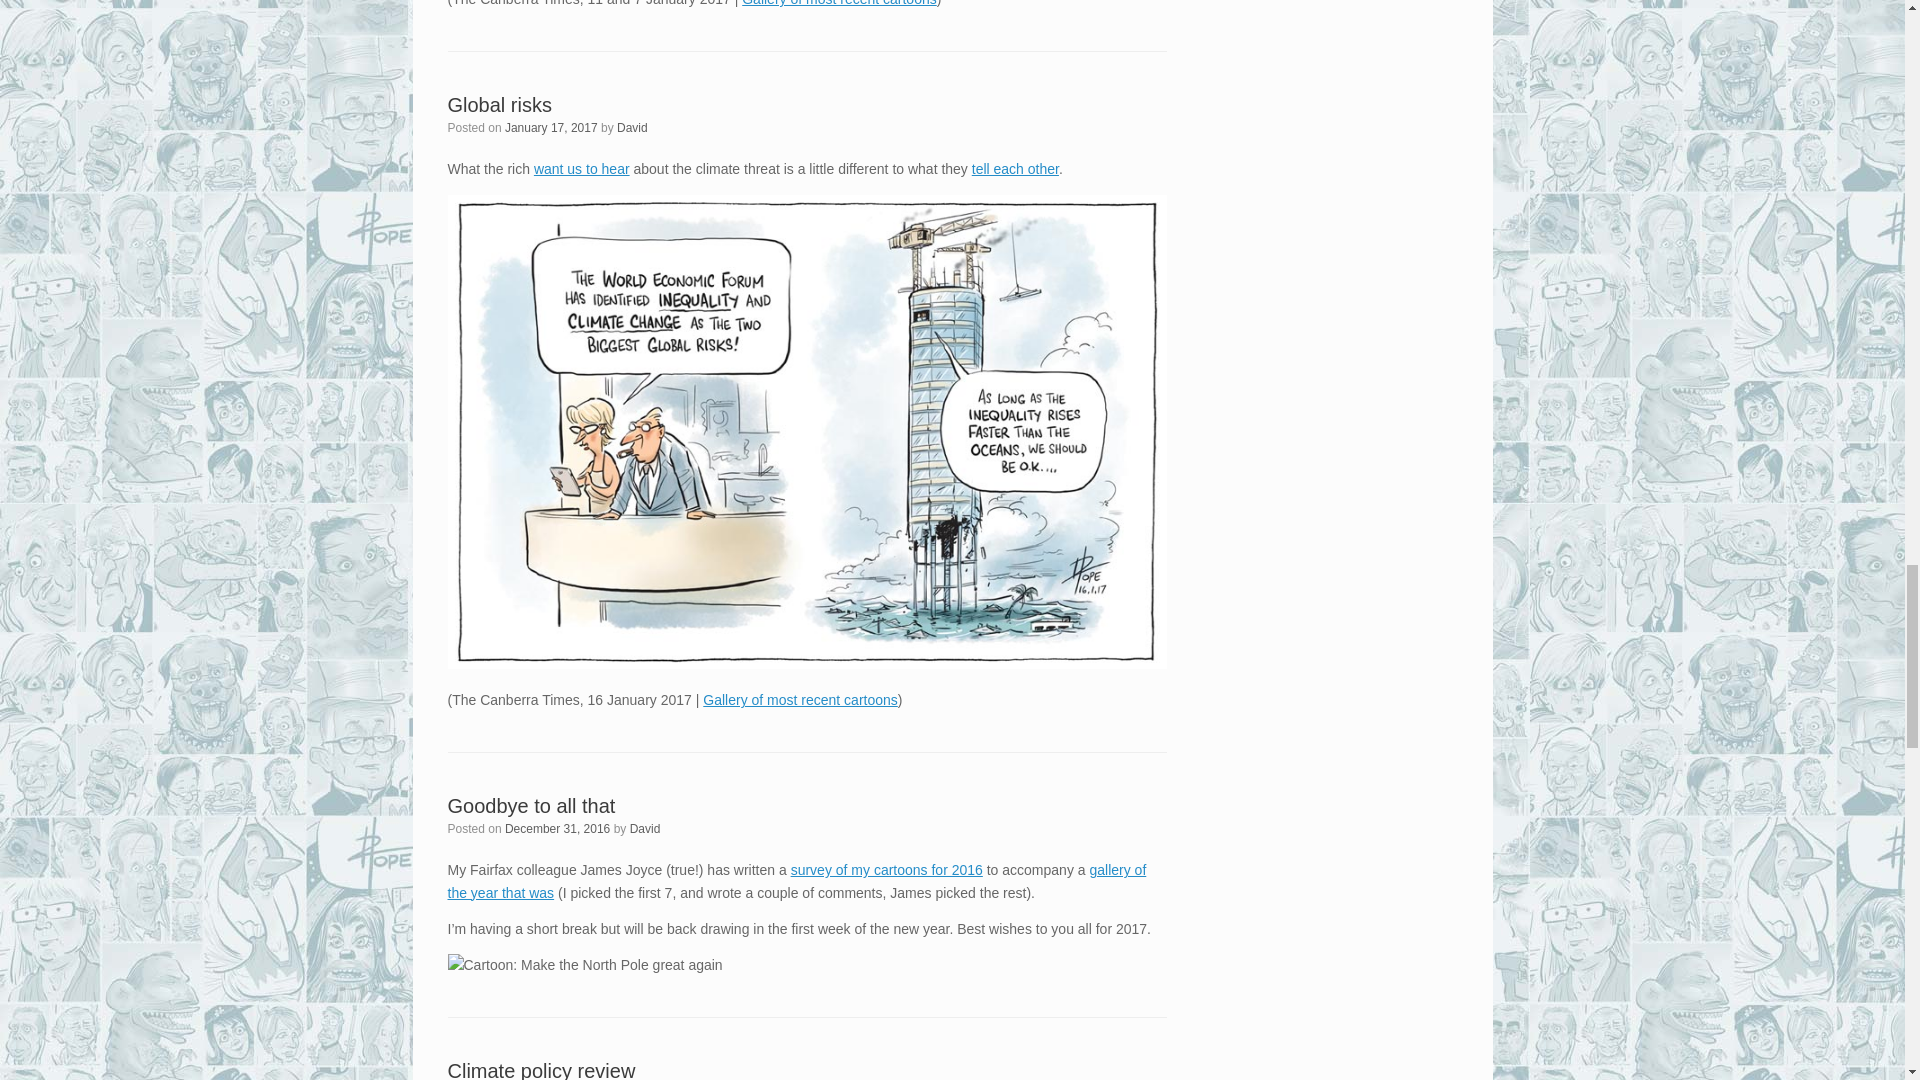  Describe the element at coordinates (581, 168) in the screenshot. I see `want us to hear` at that location.